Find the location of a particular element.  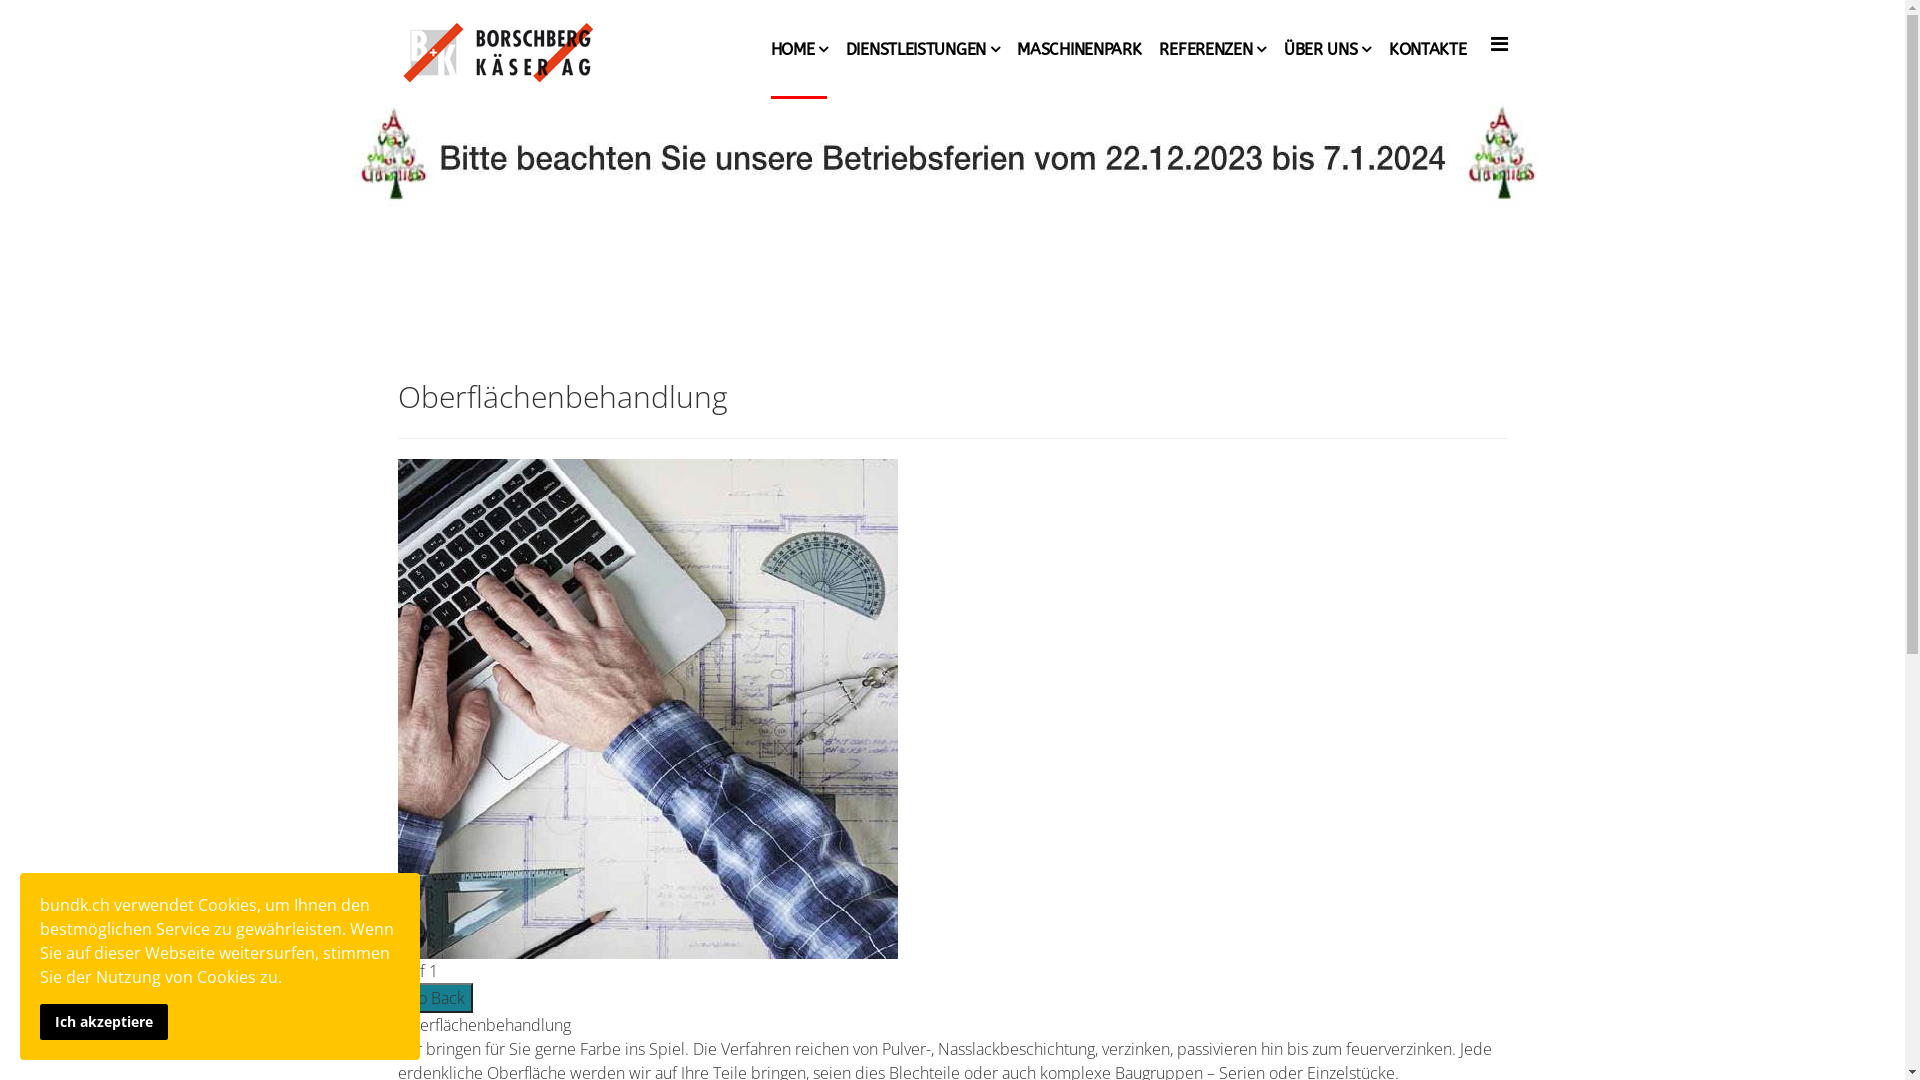

KONTAKTE is located at coordinates (1428, 50).